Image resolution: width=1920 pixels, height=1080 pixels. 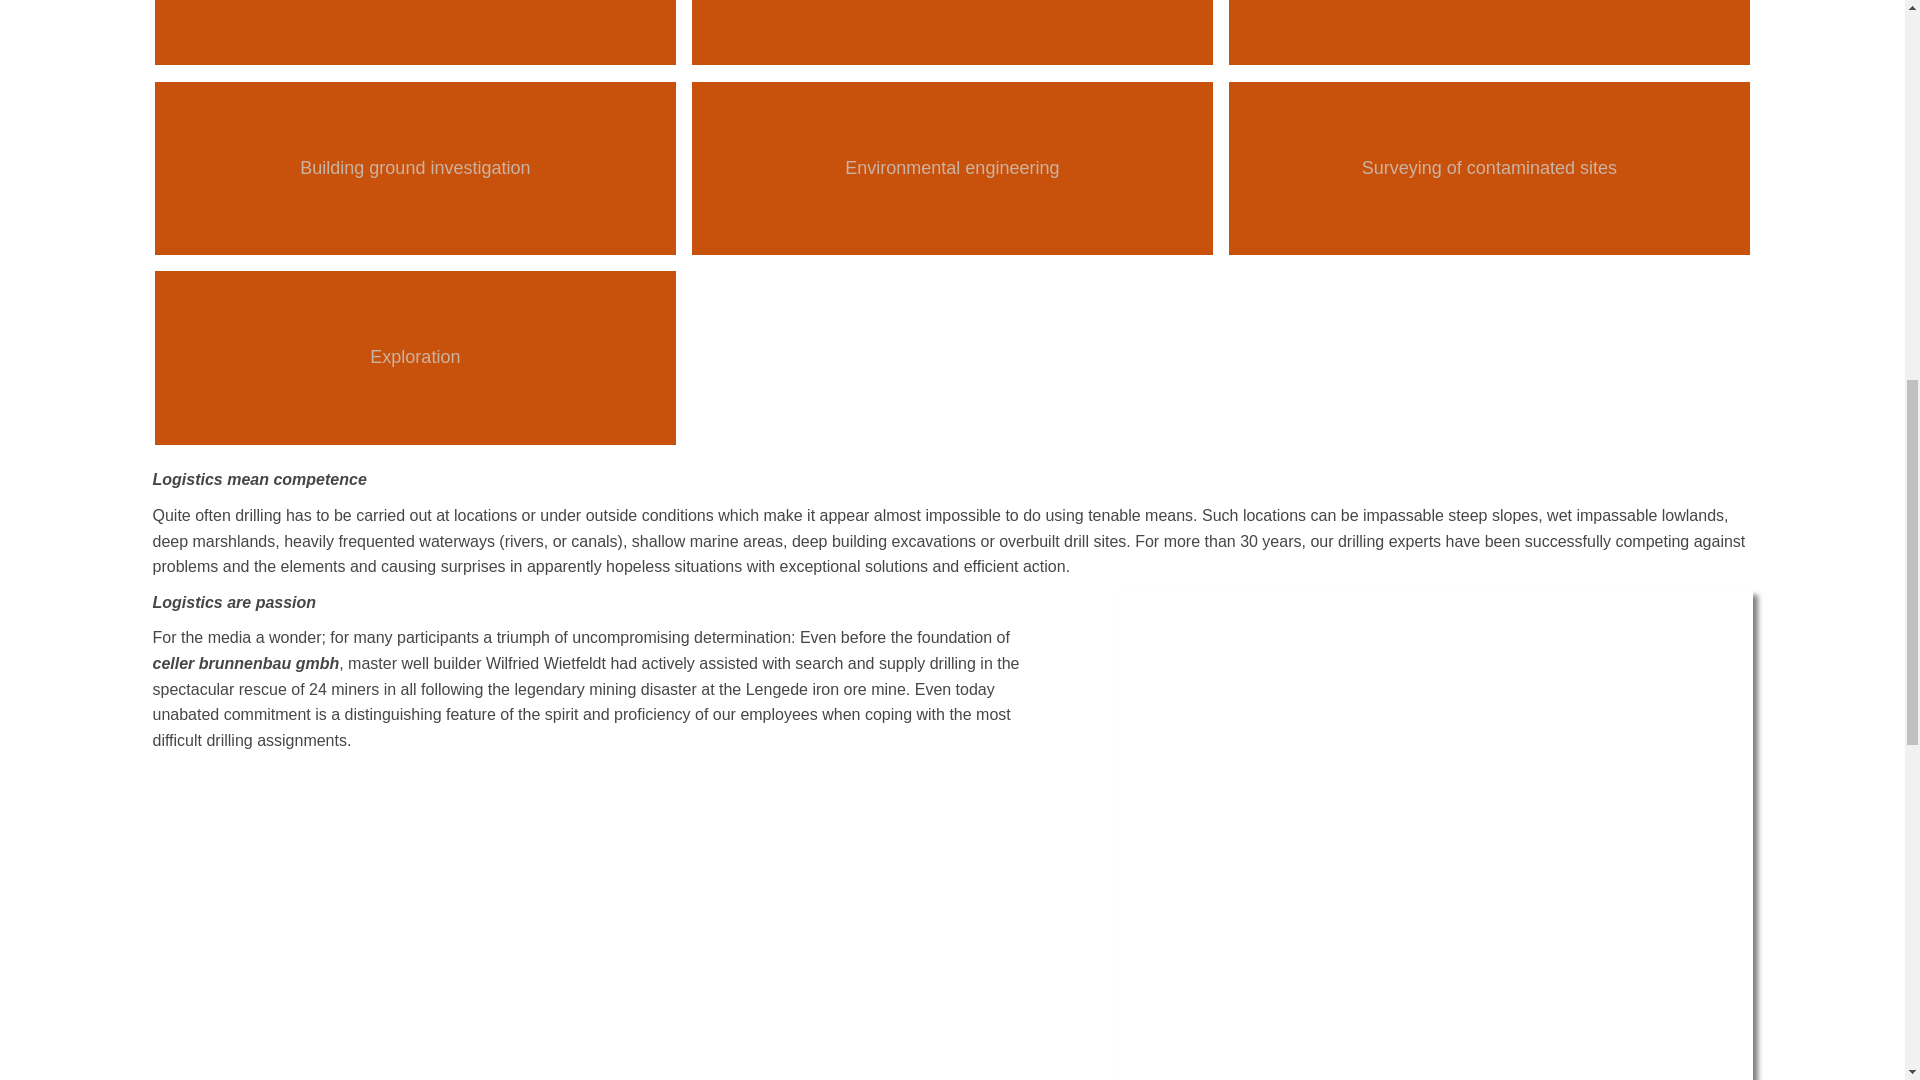 I want to click on Geological core drilling, so click(x=1488, y=32).